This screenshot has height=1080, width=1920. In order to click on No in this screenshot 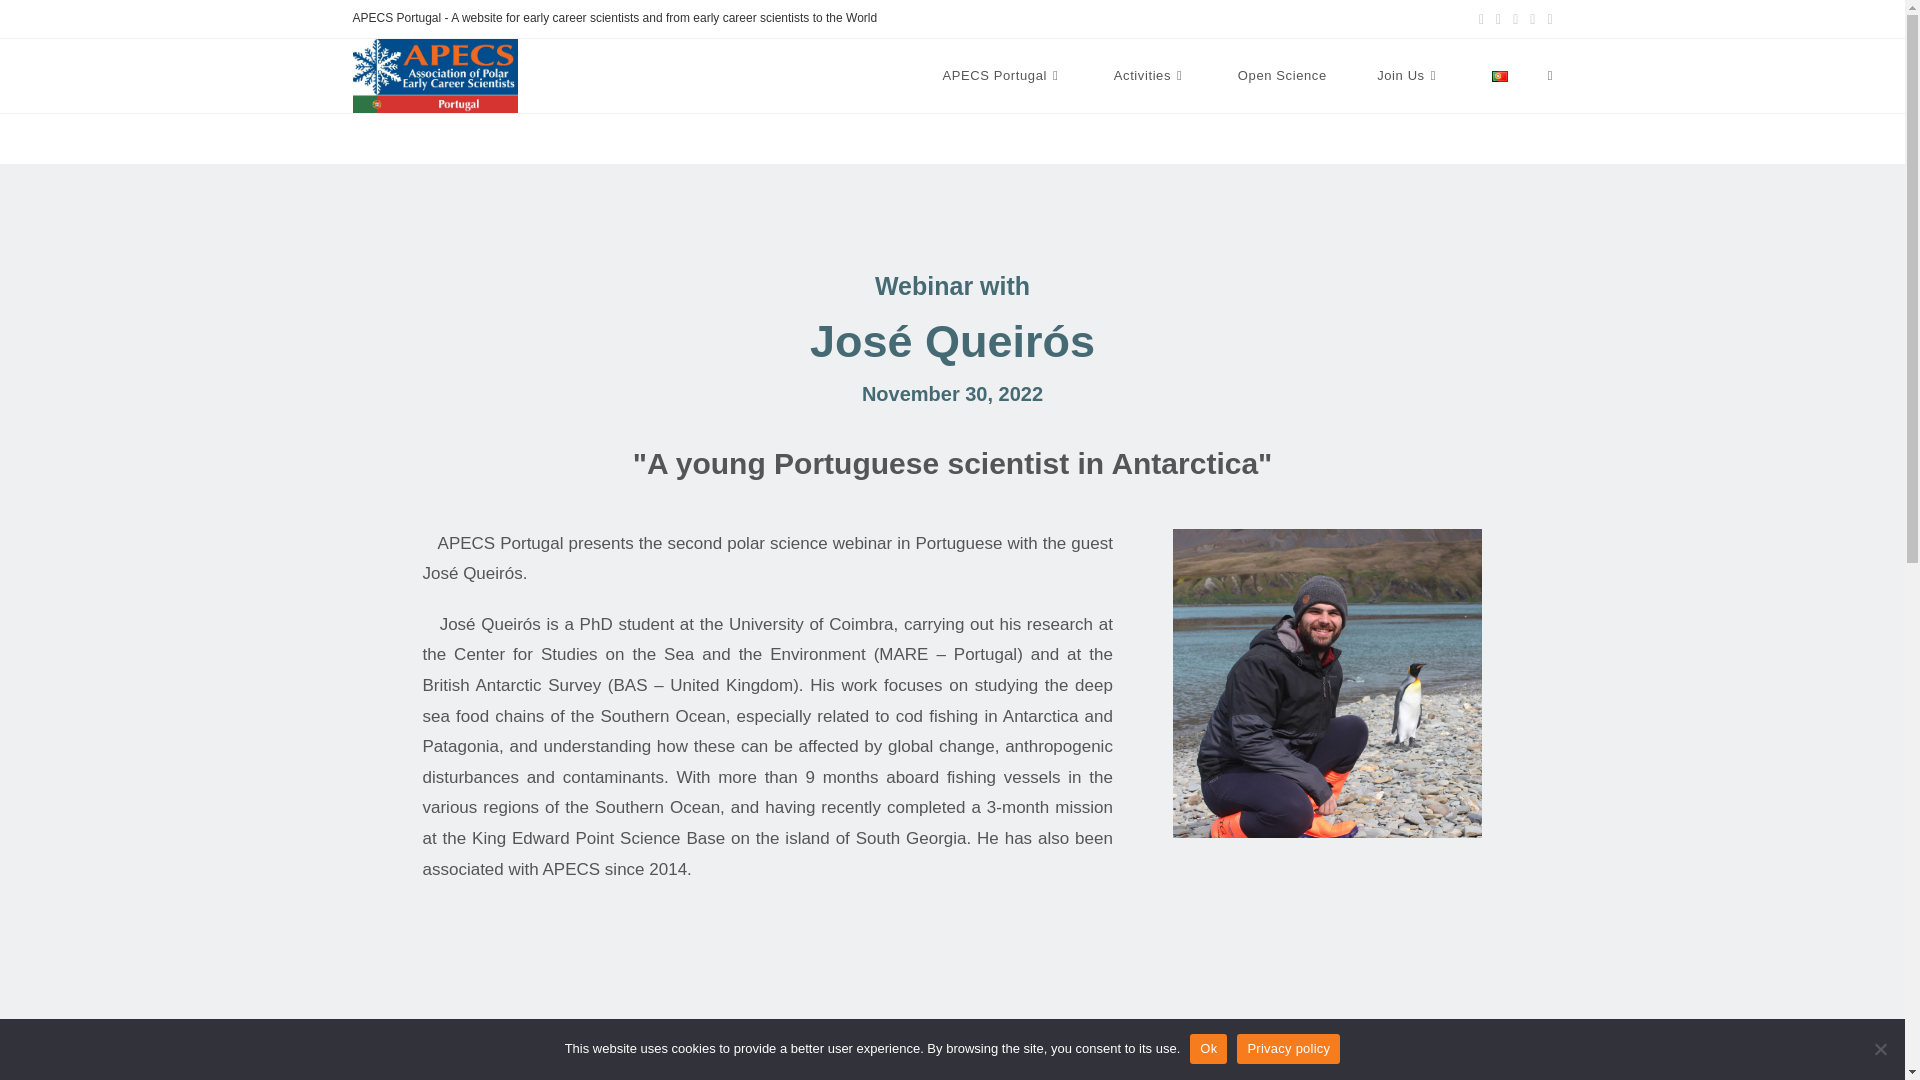, I will do `click(1880, 1048)`.